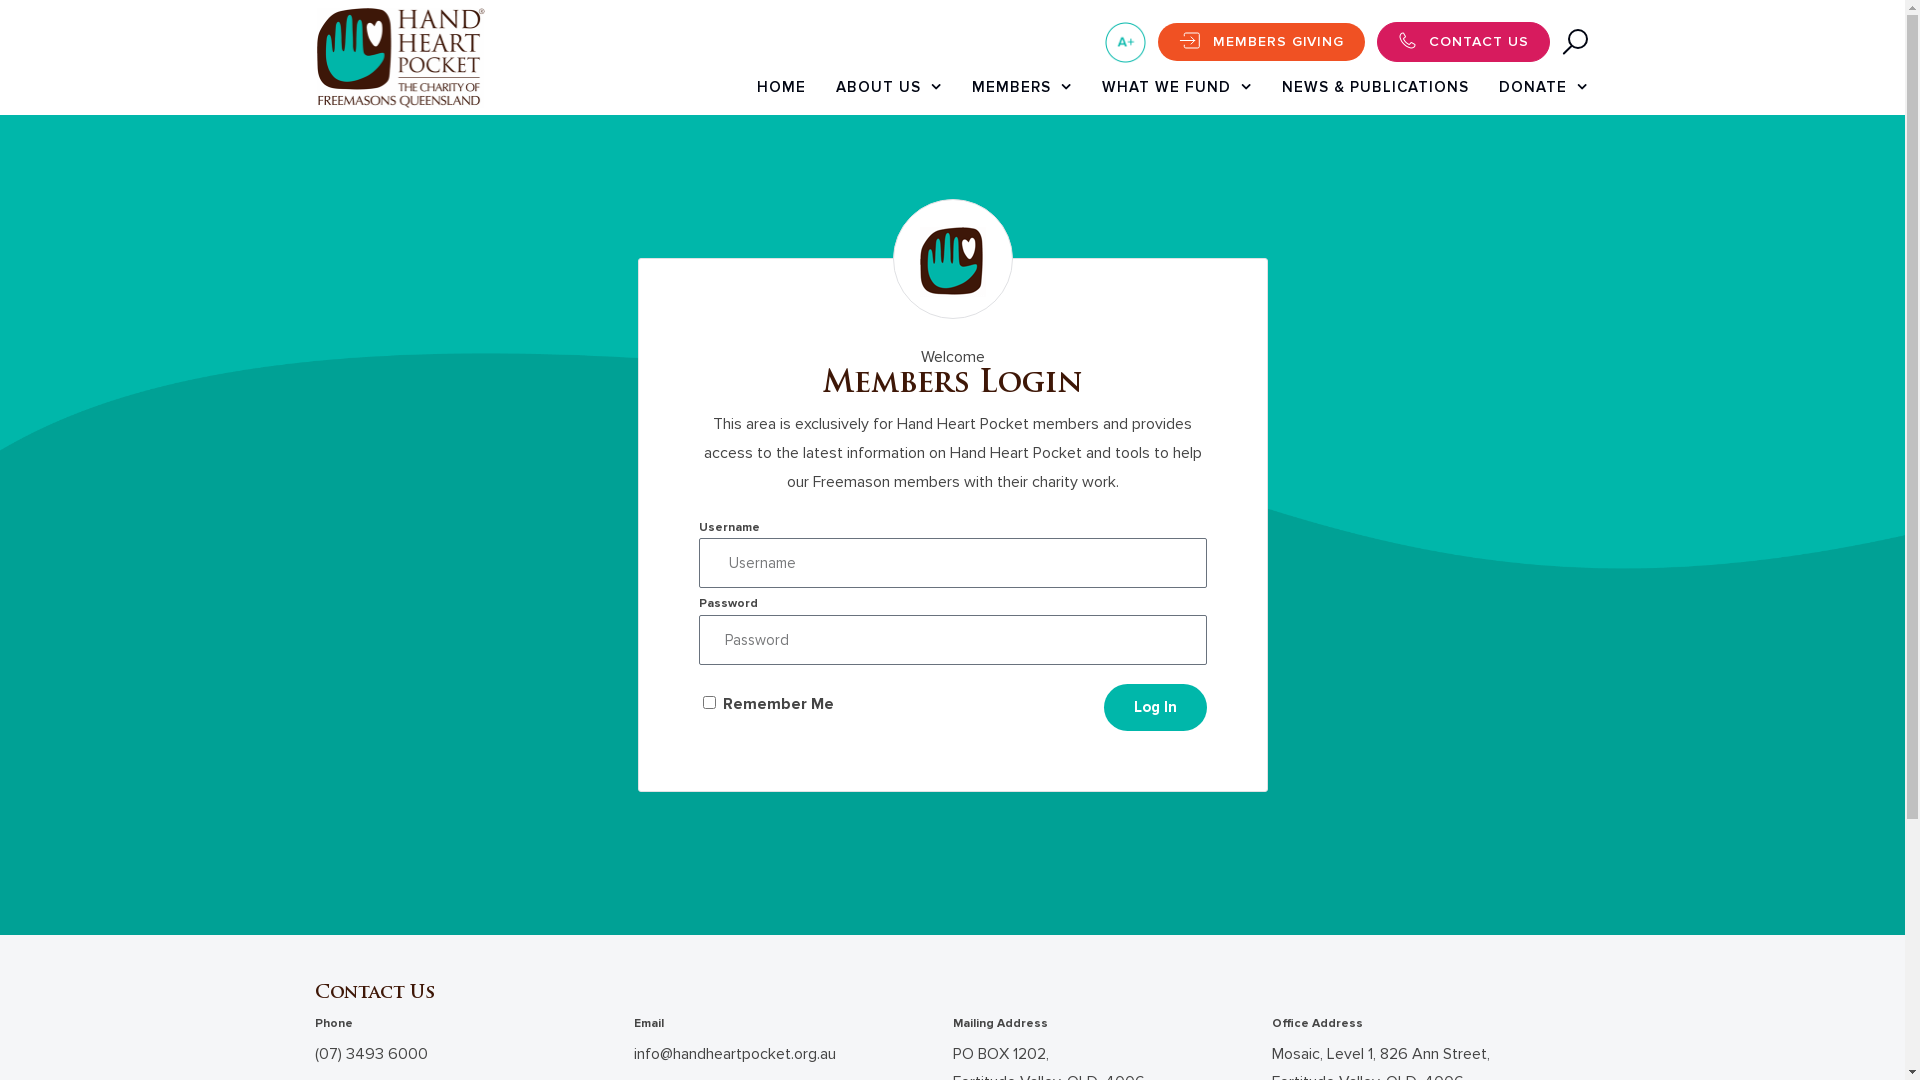 This screenshot has width=1920, height=1080. What do you see at coordinates (1376, 92) in the screenshot?
I see `NEWS & PUBLICATIONS` at bounding box center [1376, 92].